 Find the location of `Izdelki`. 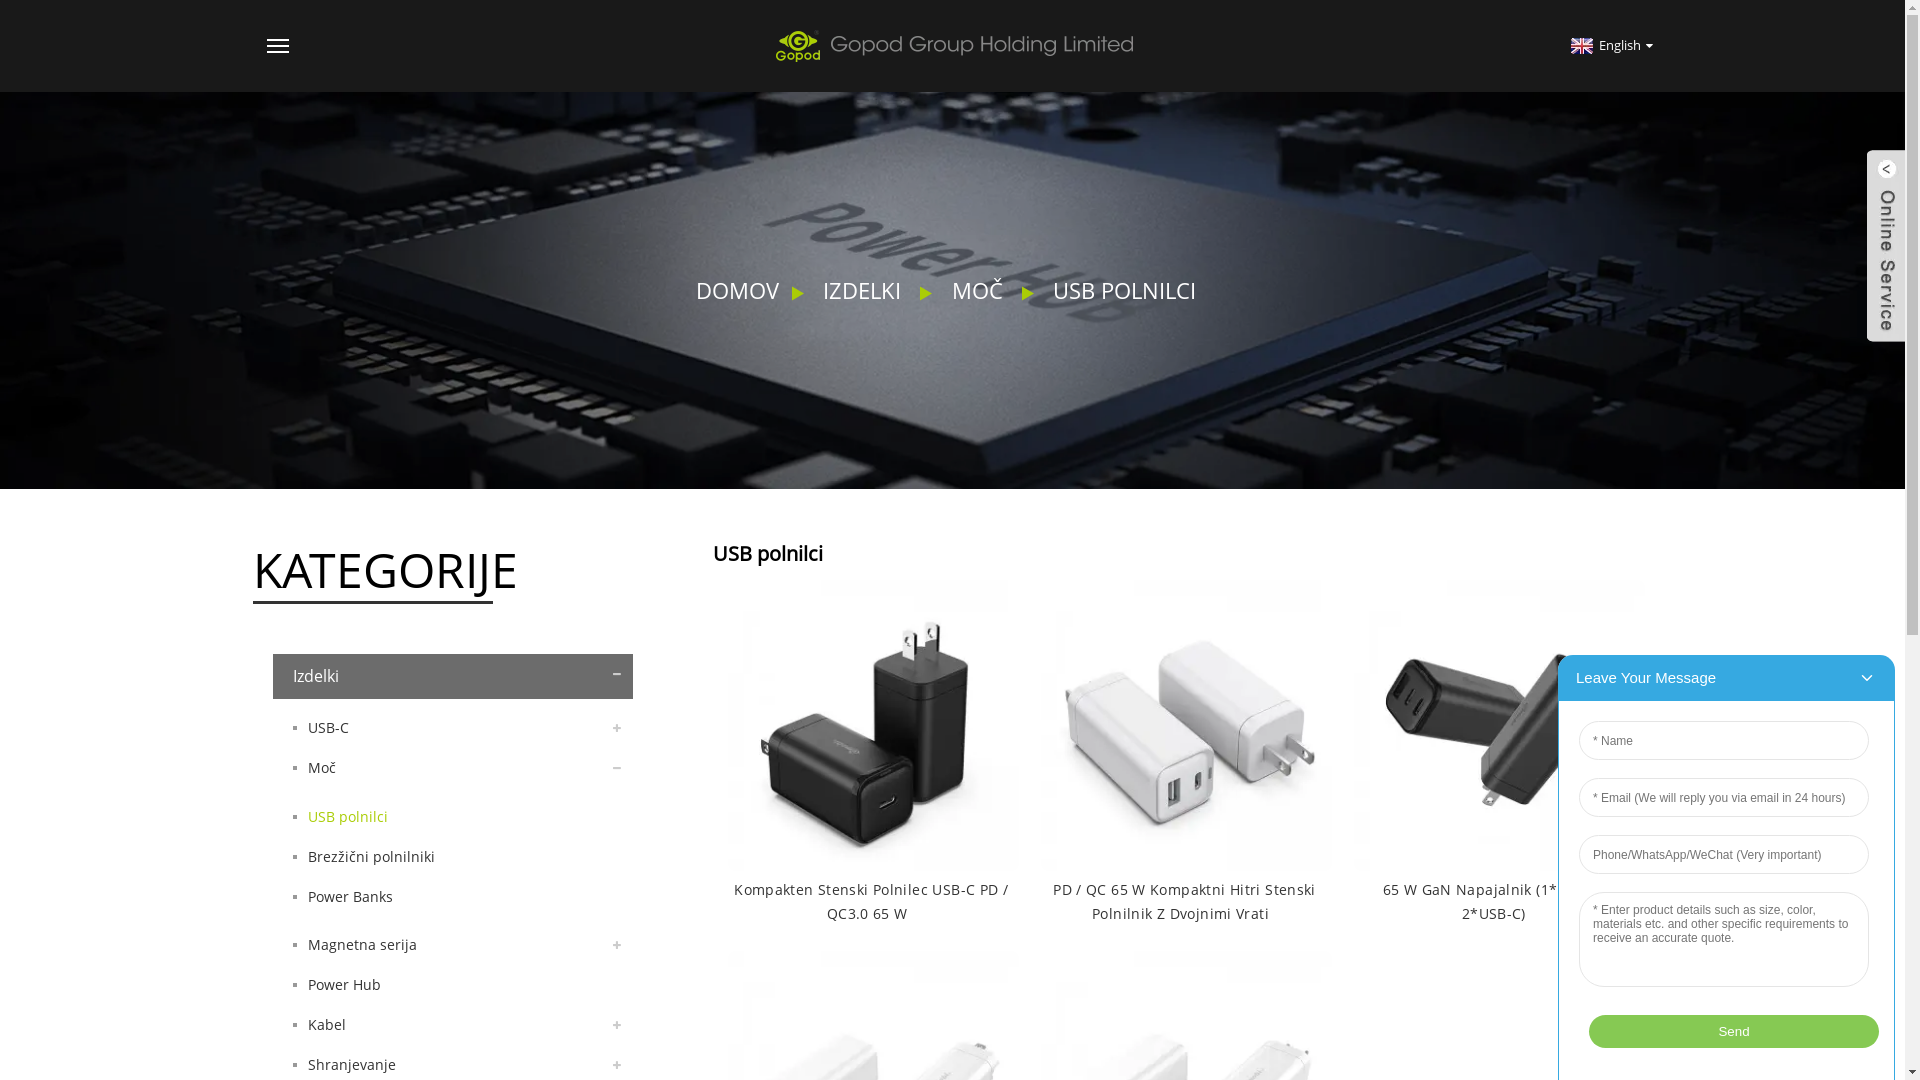

Izdelki is located at coordinates (452, 676).